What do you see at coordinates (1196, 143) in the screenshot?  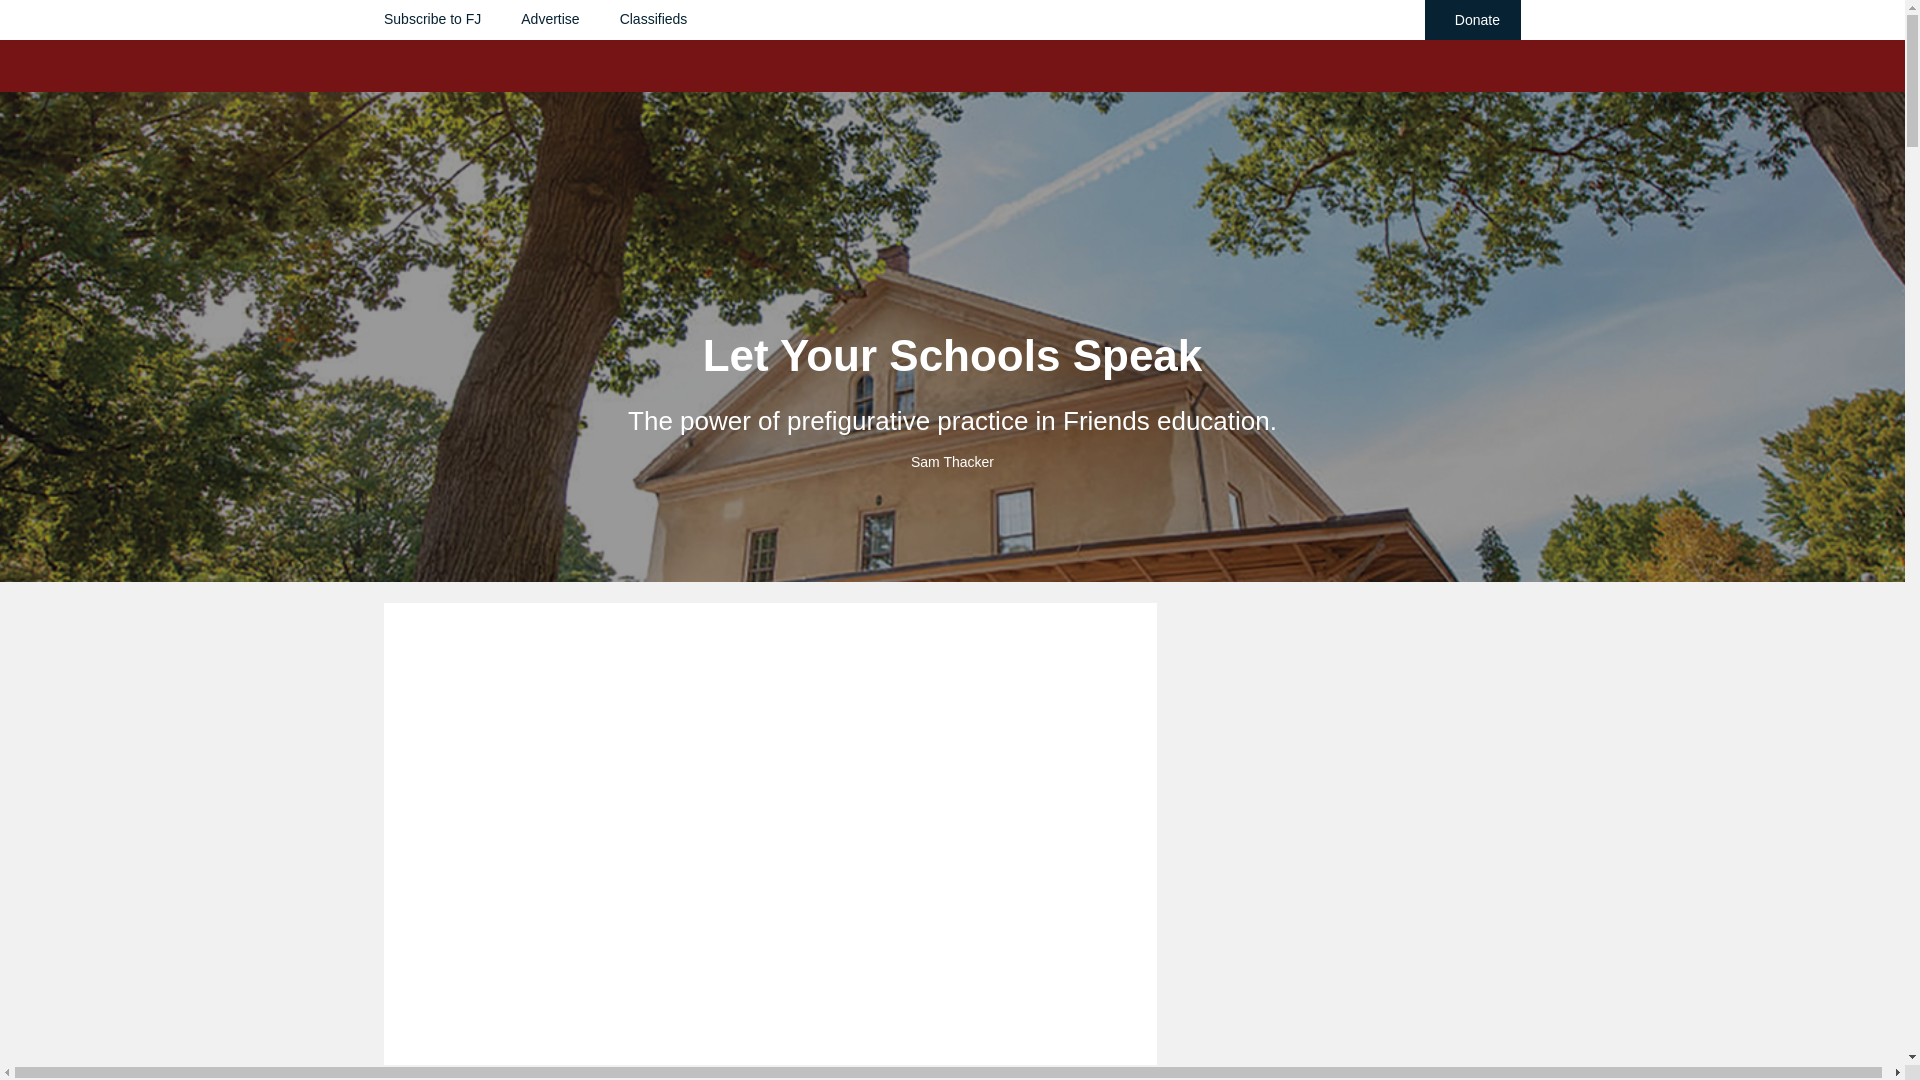 I see `QuakerSpeak` at bounding box center [1196, 143].